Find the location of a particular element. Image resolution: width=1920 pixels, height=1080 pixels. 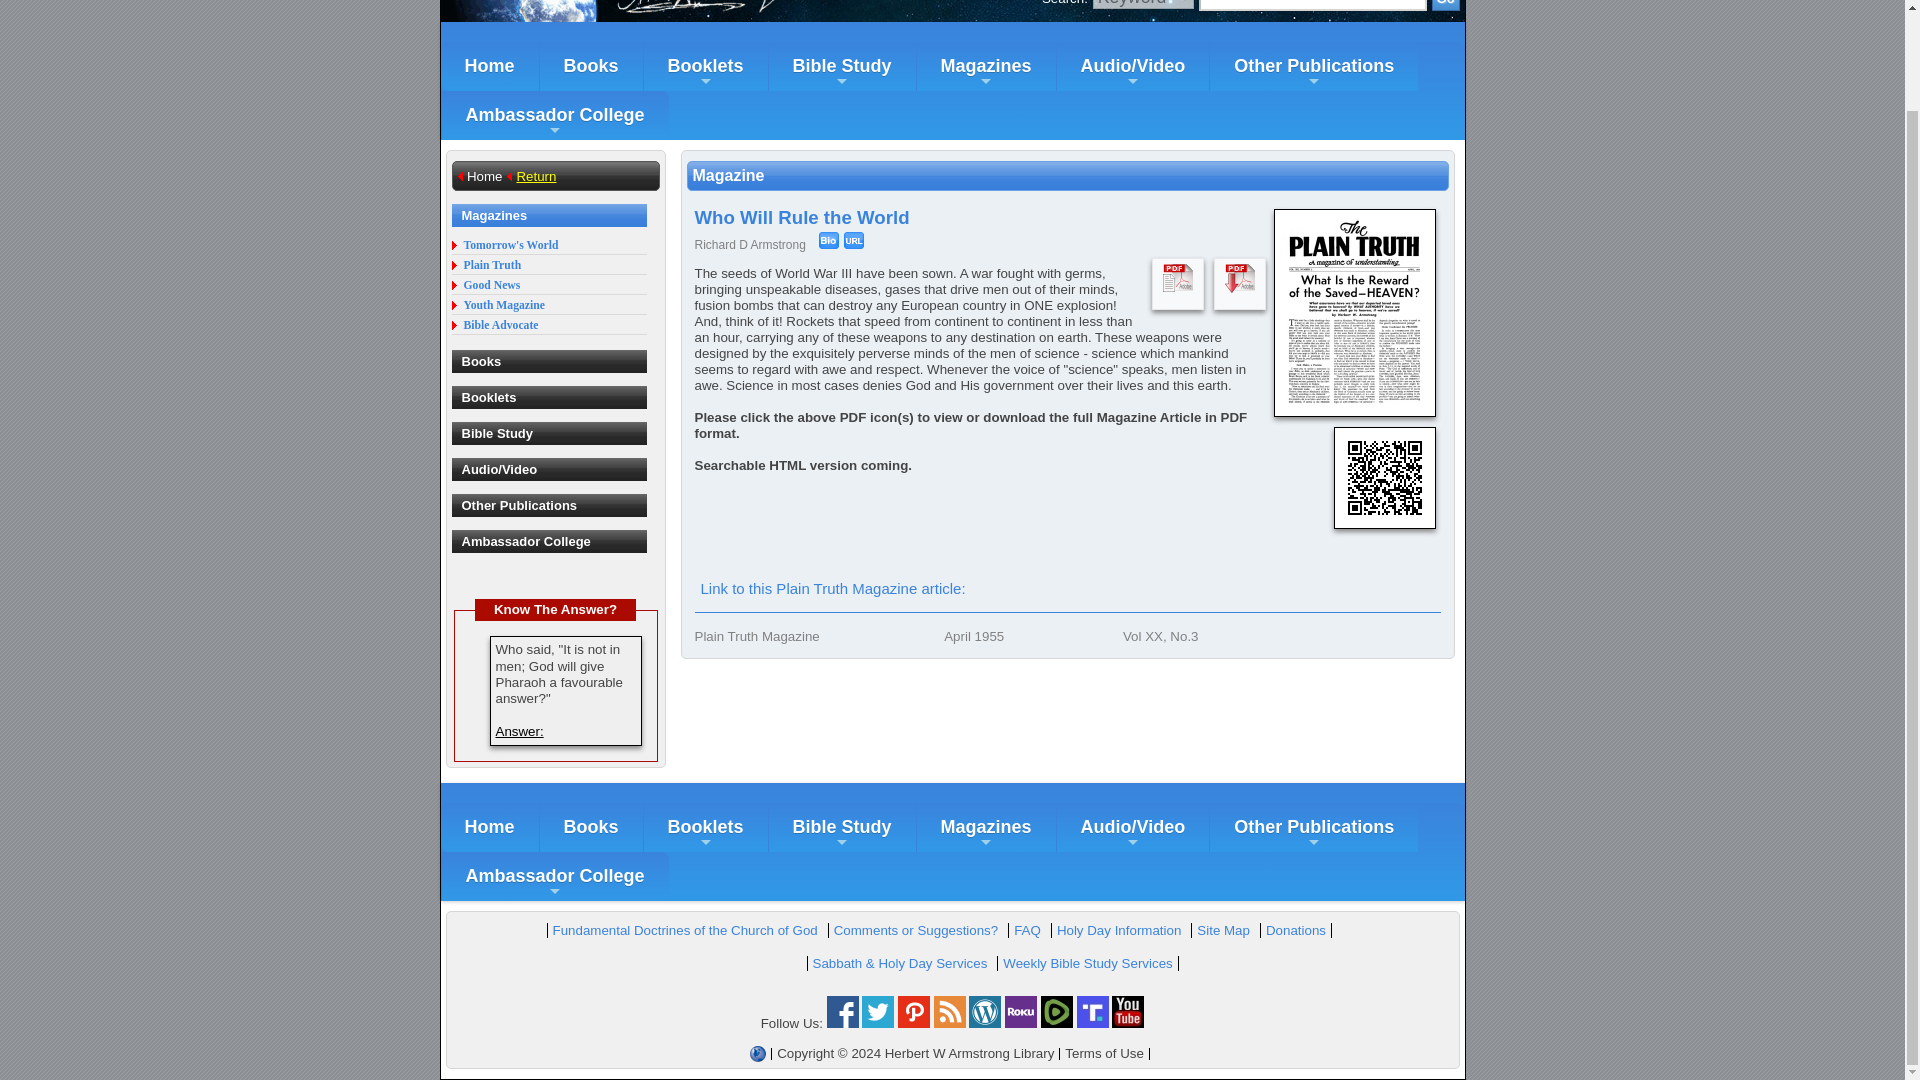

Go is located at coordinates (1446, 5).